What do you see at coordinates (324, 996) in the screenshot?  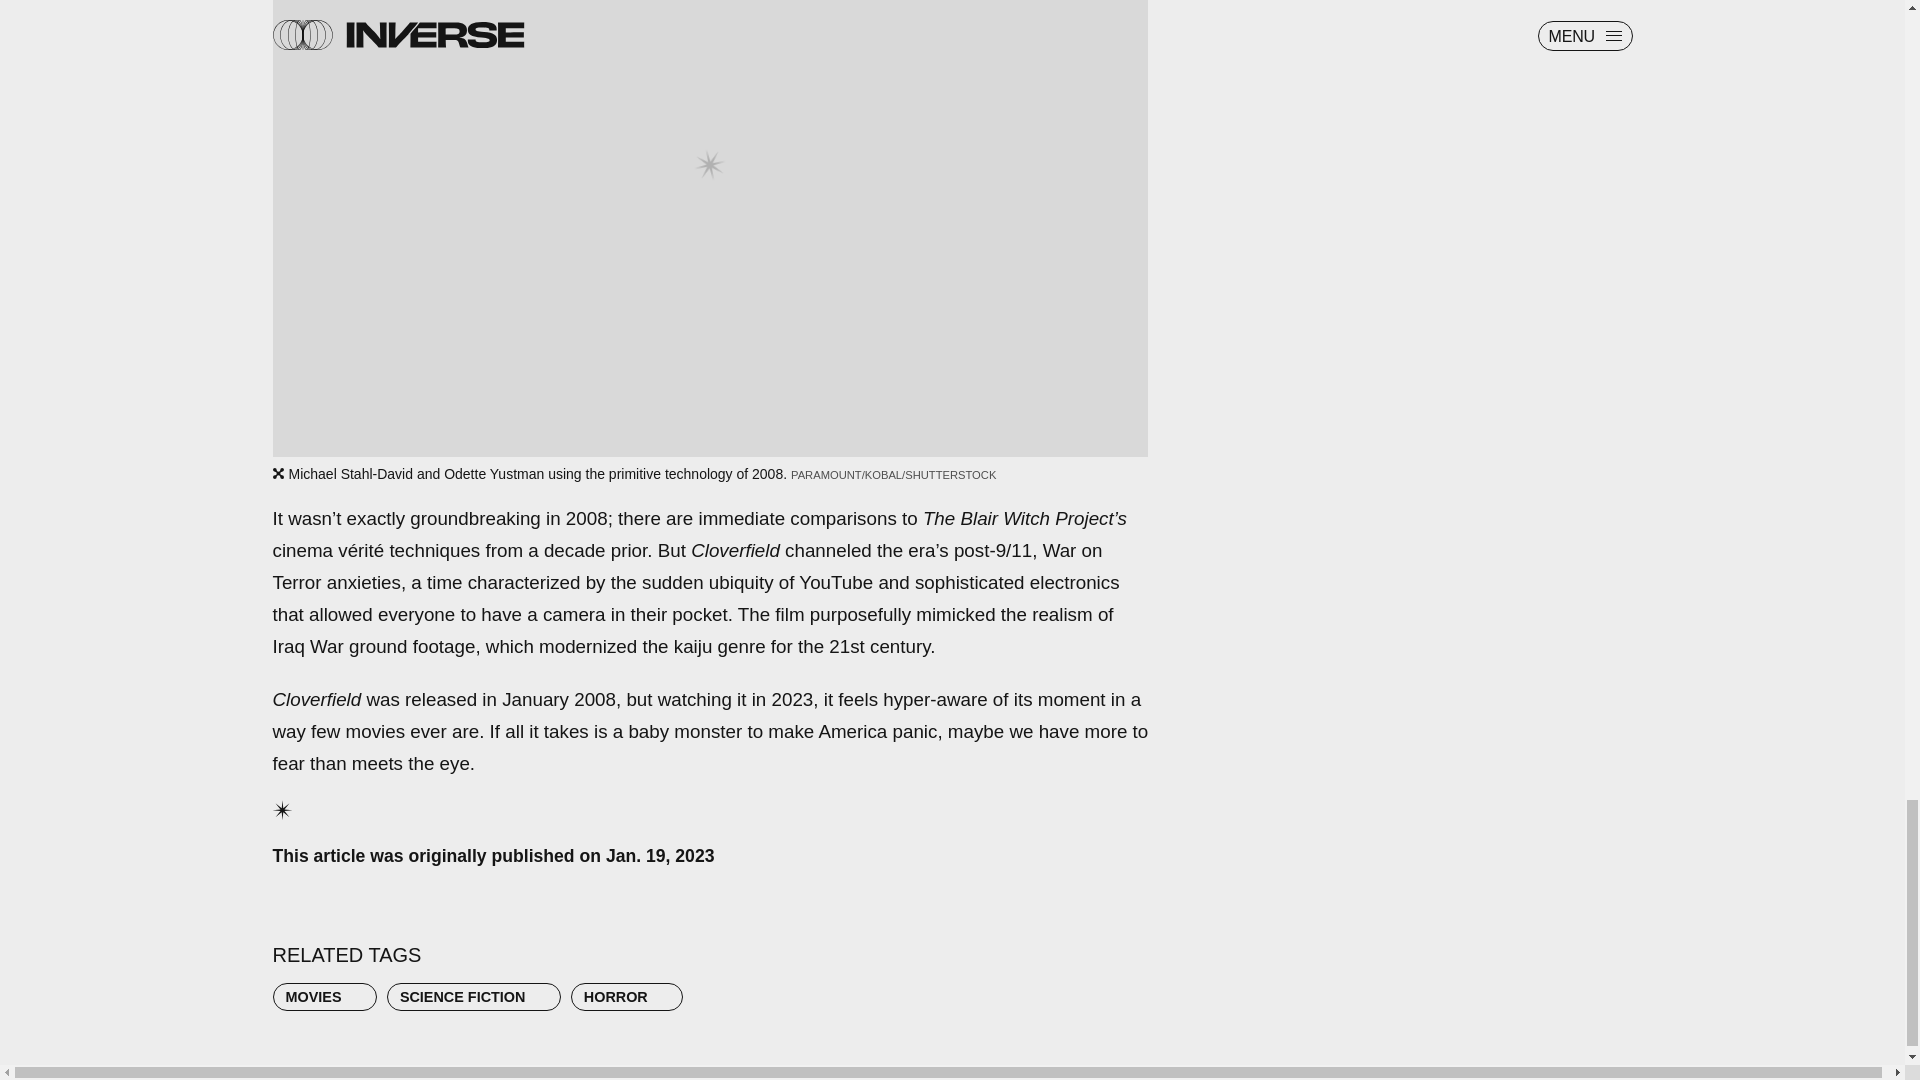 I see `MOVIES` at bounding box center [324, 996].